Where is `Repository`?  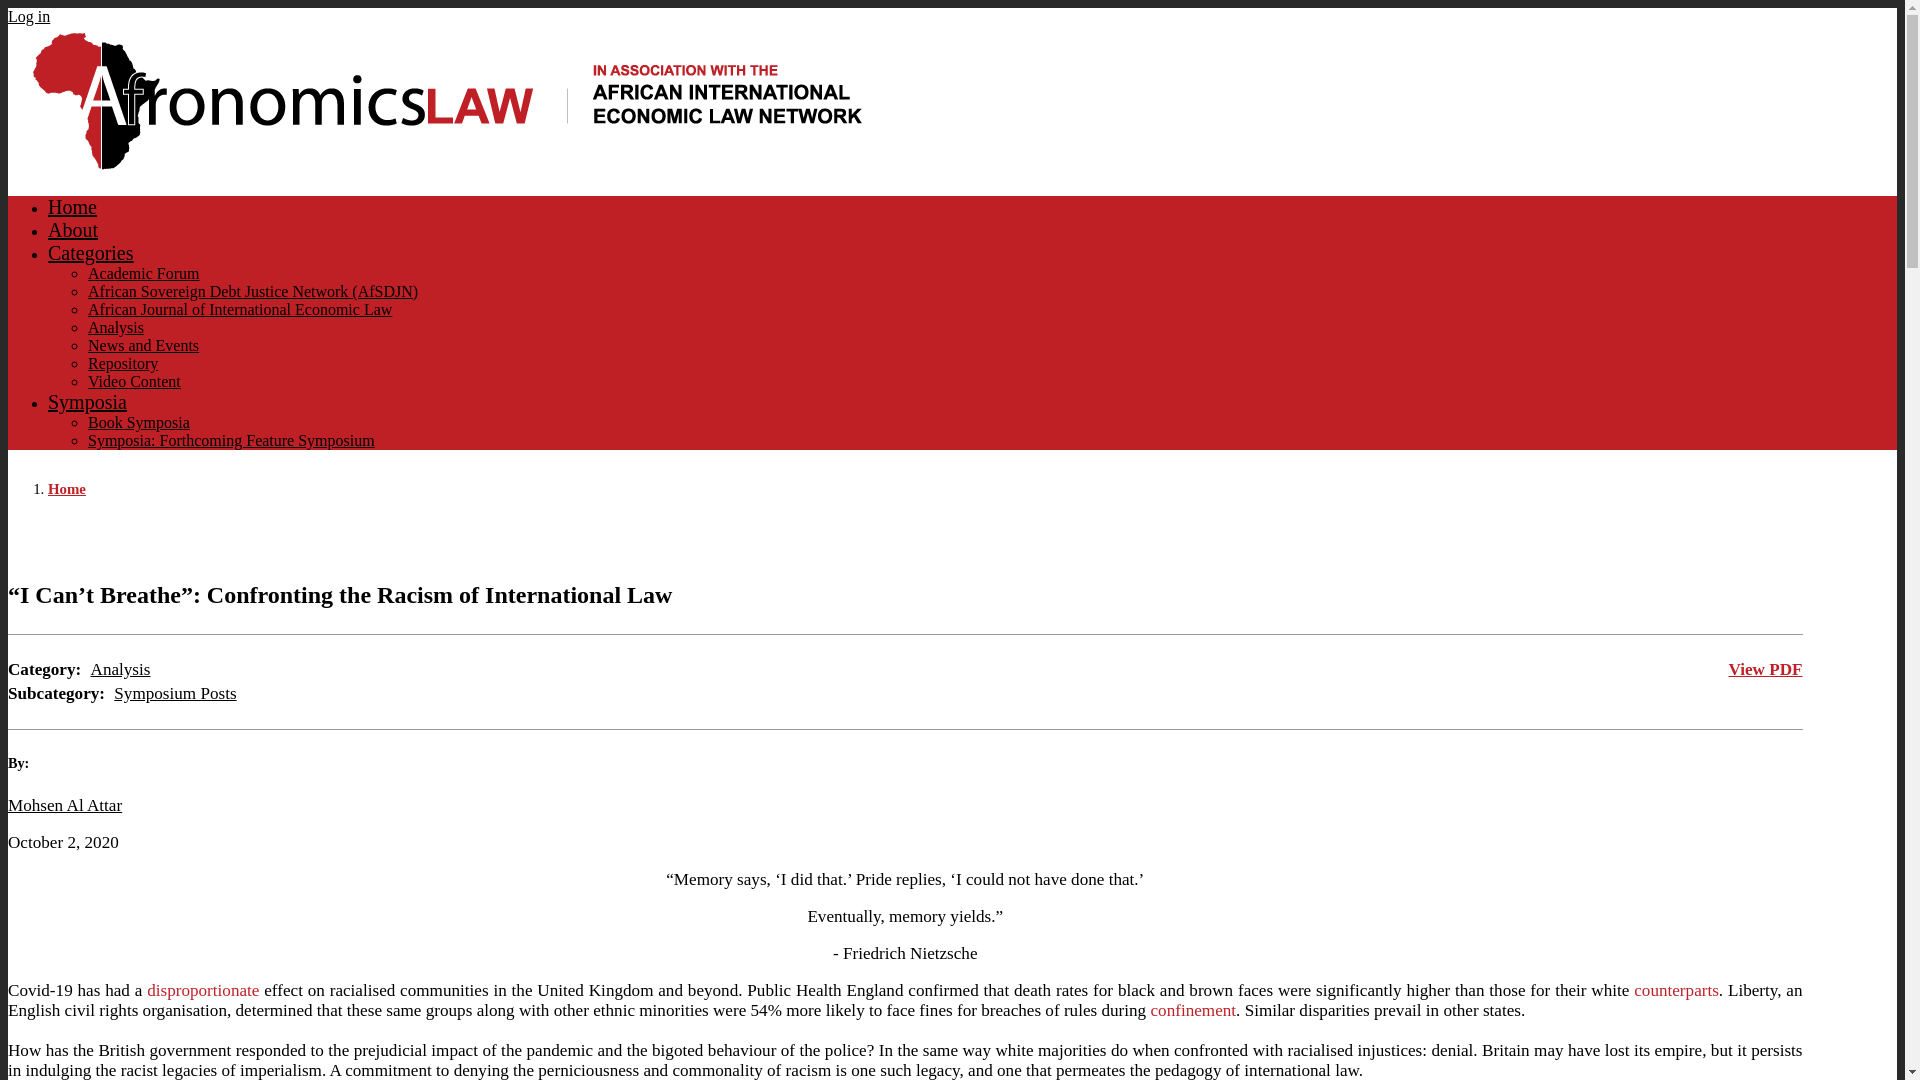
Repository is located at coordinates (122, 363).